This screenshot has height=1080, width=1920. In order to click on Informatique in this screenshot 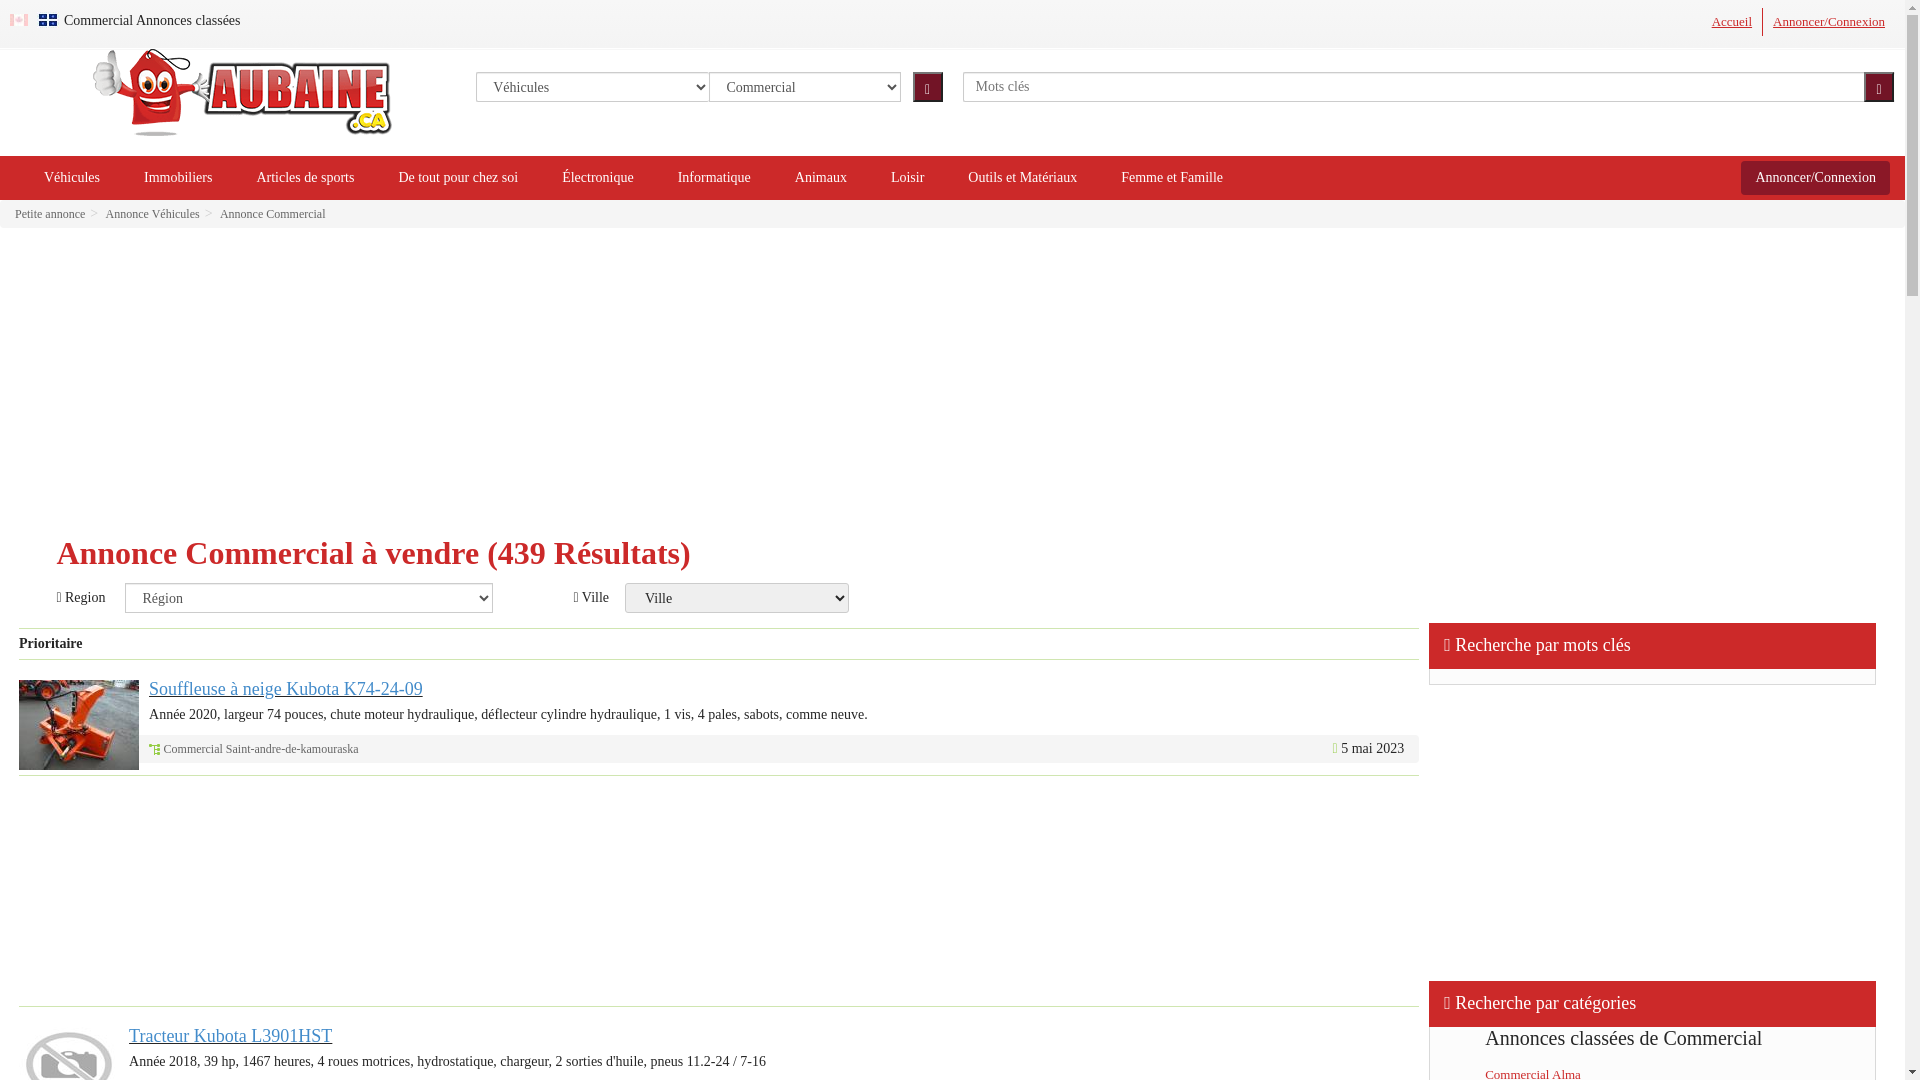, I will do `click(714, 178)`.